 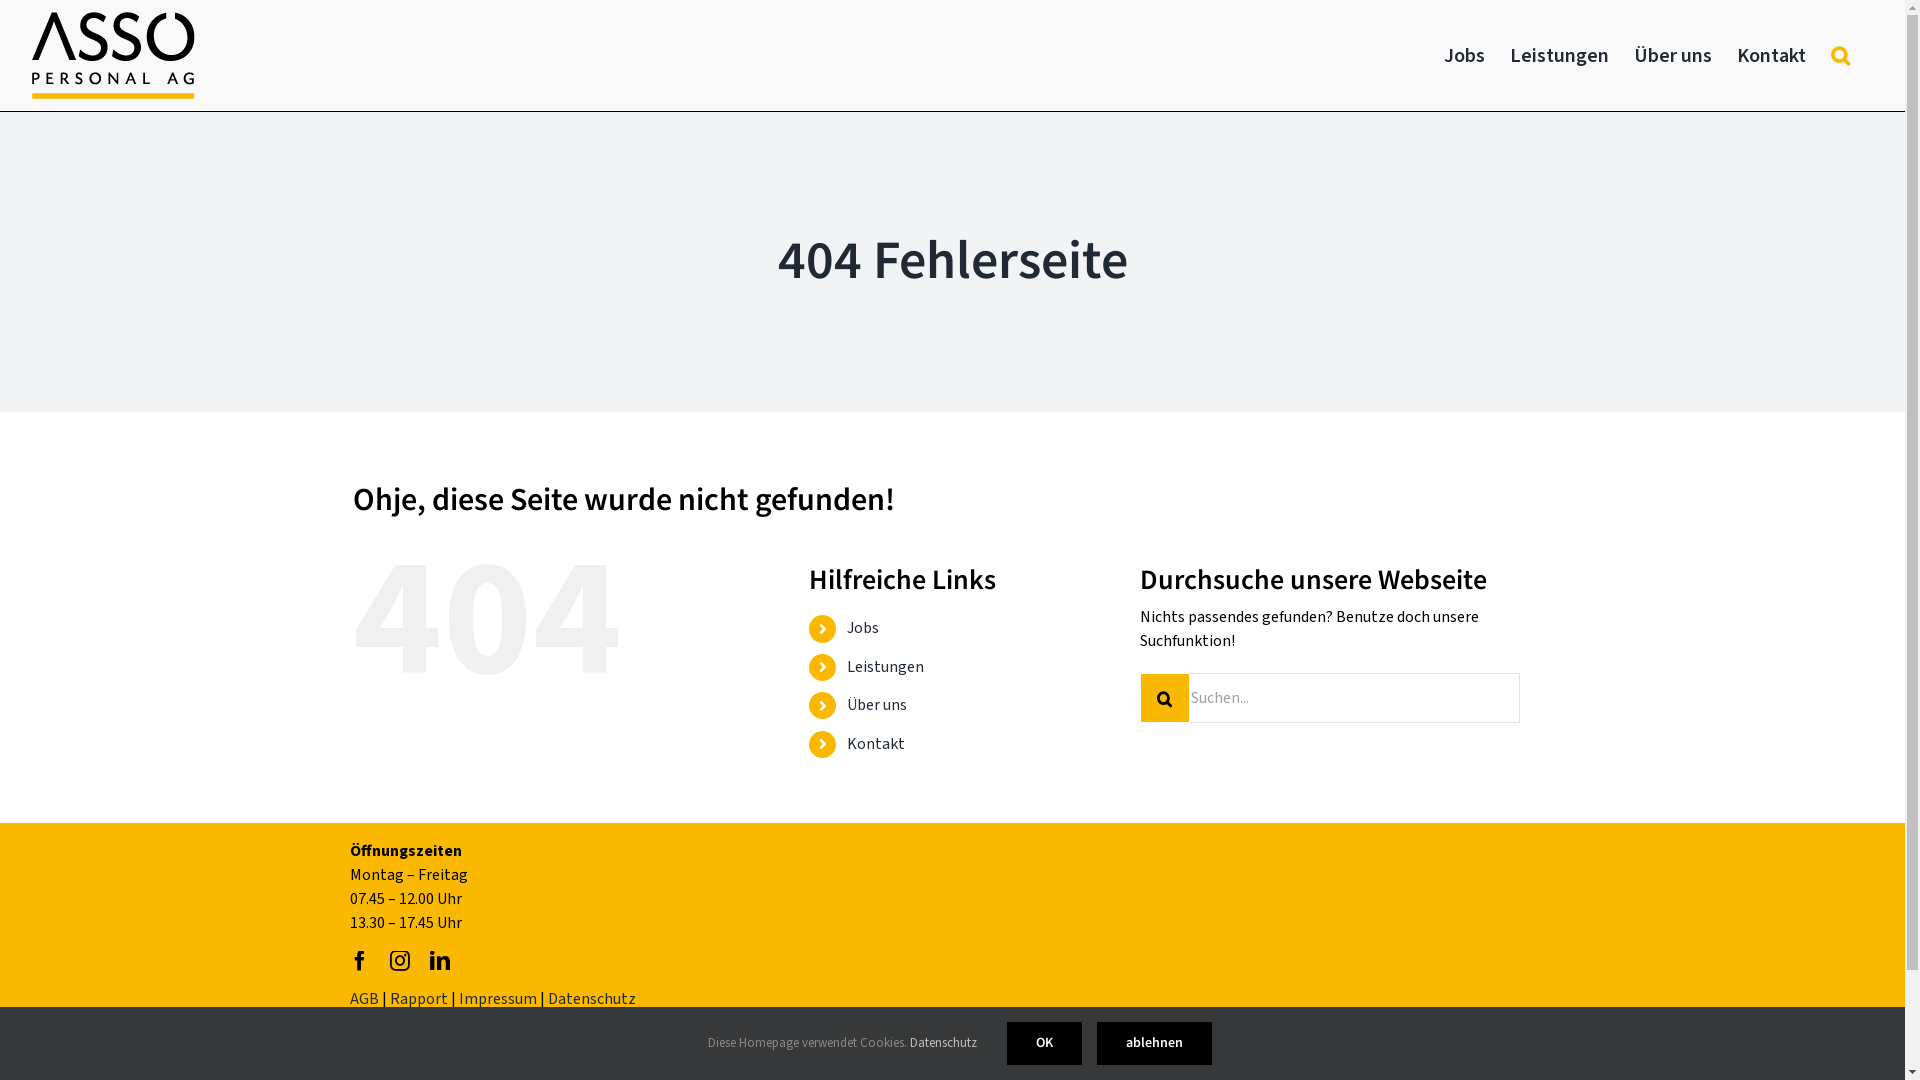 I want to click on Impressum, so click(x=498, y=999).